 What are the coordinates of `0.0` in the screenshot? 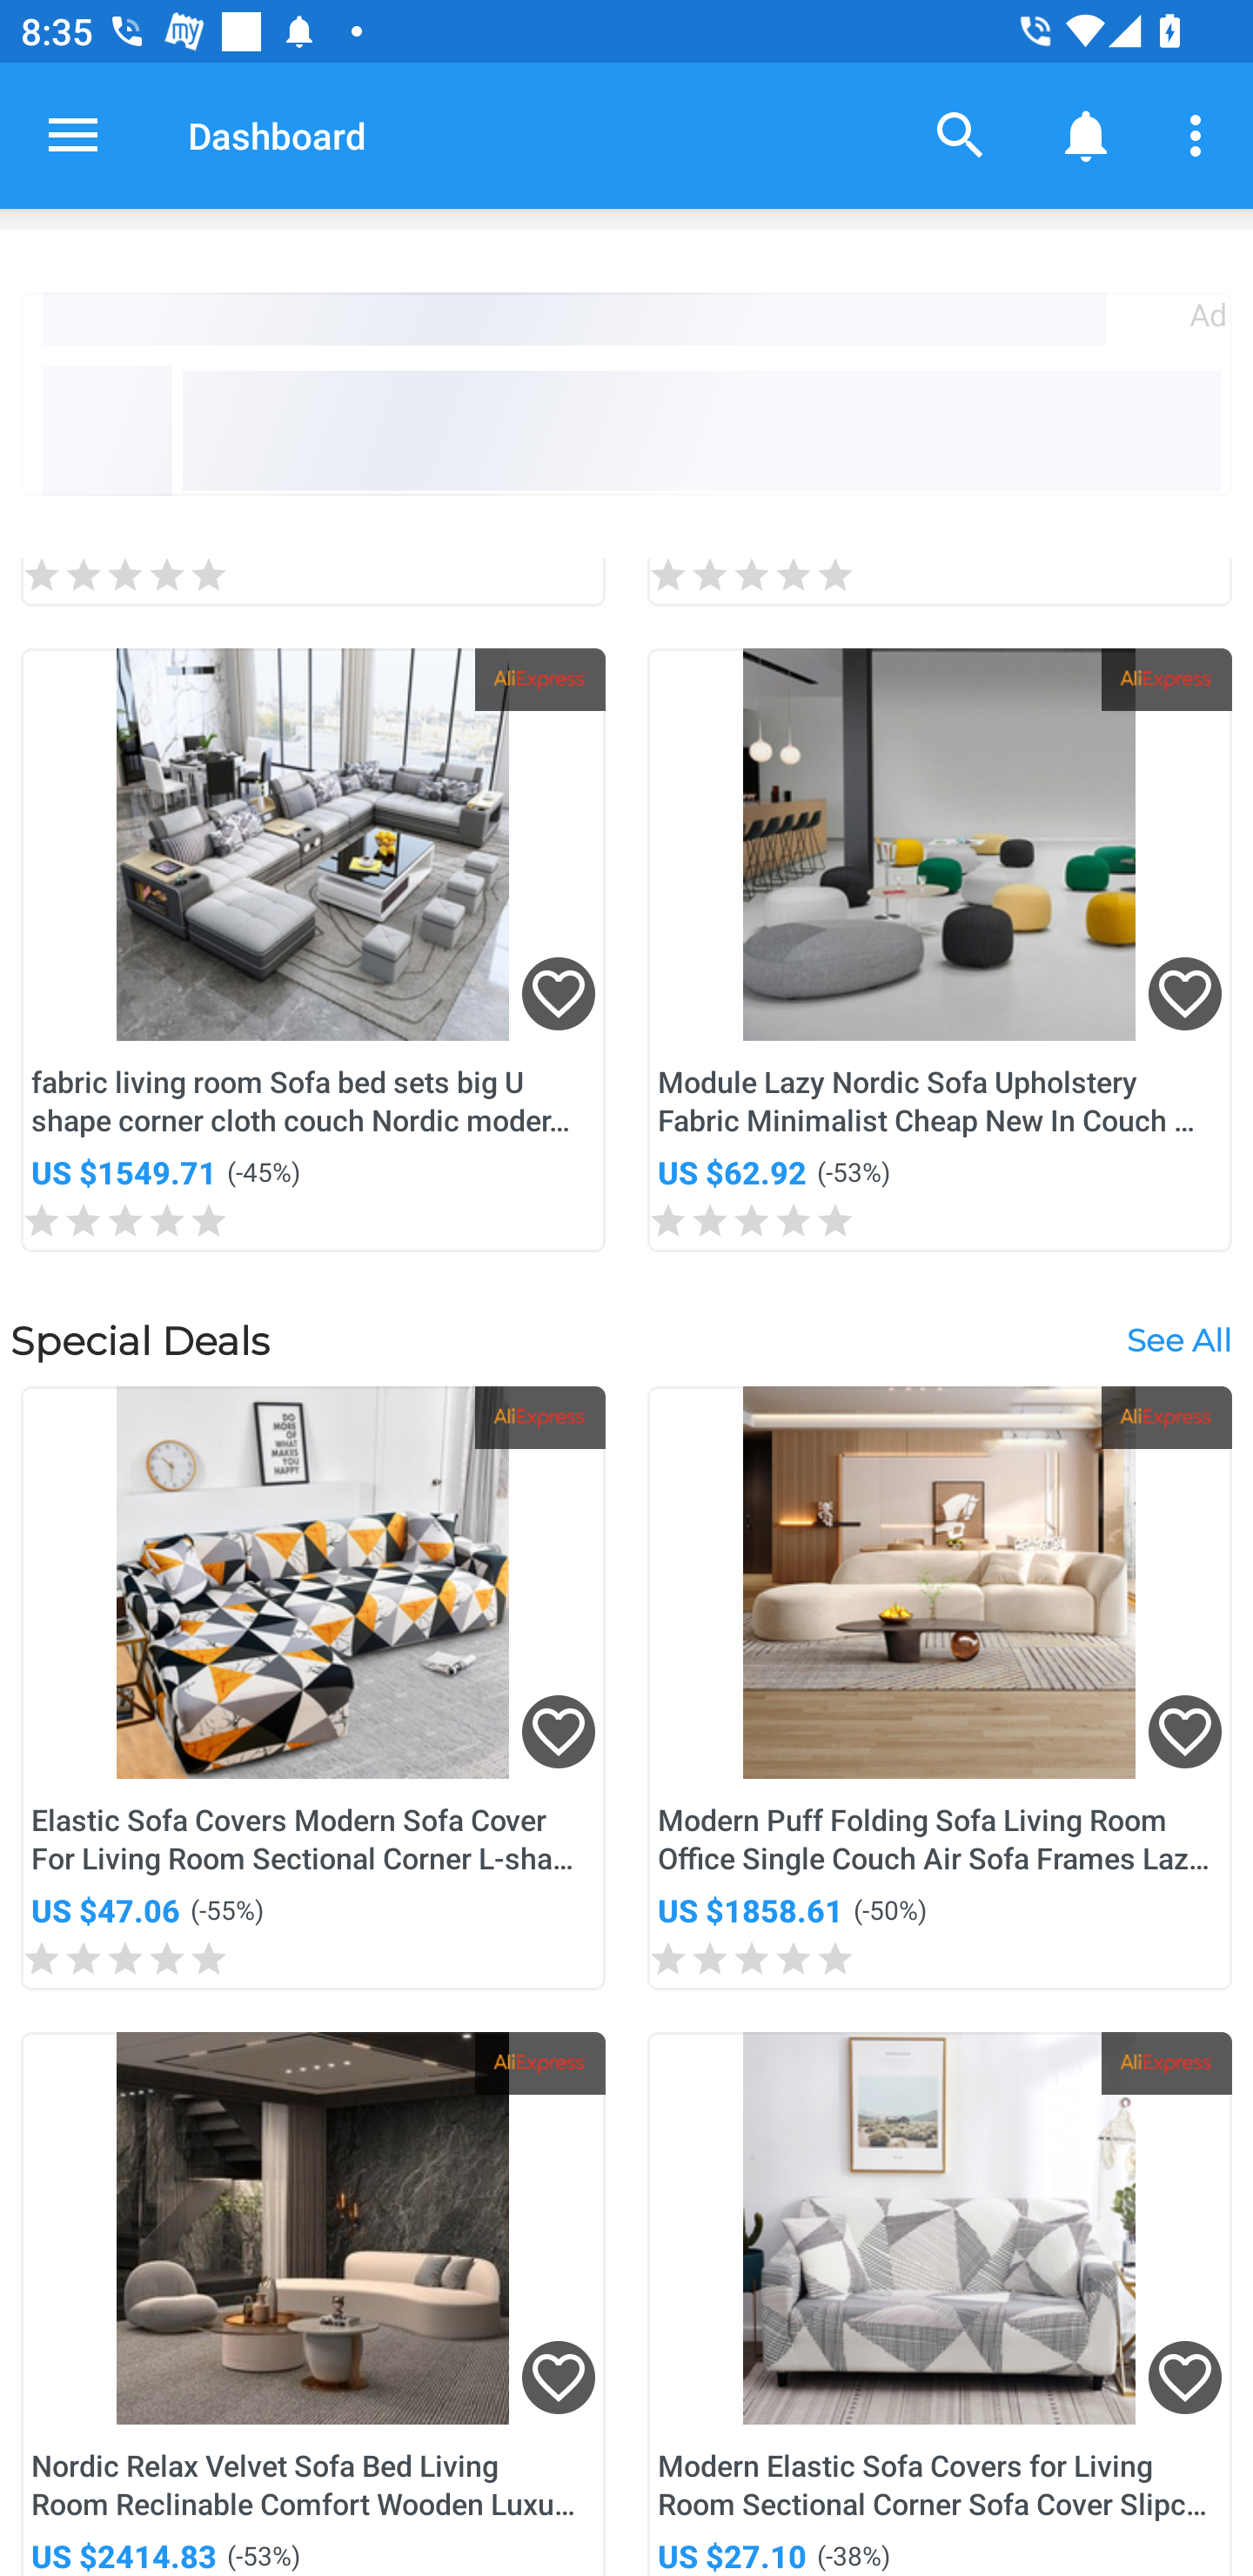 It's located at (313, 581).